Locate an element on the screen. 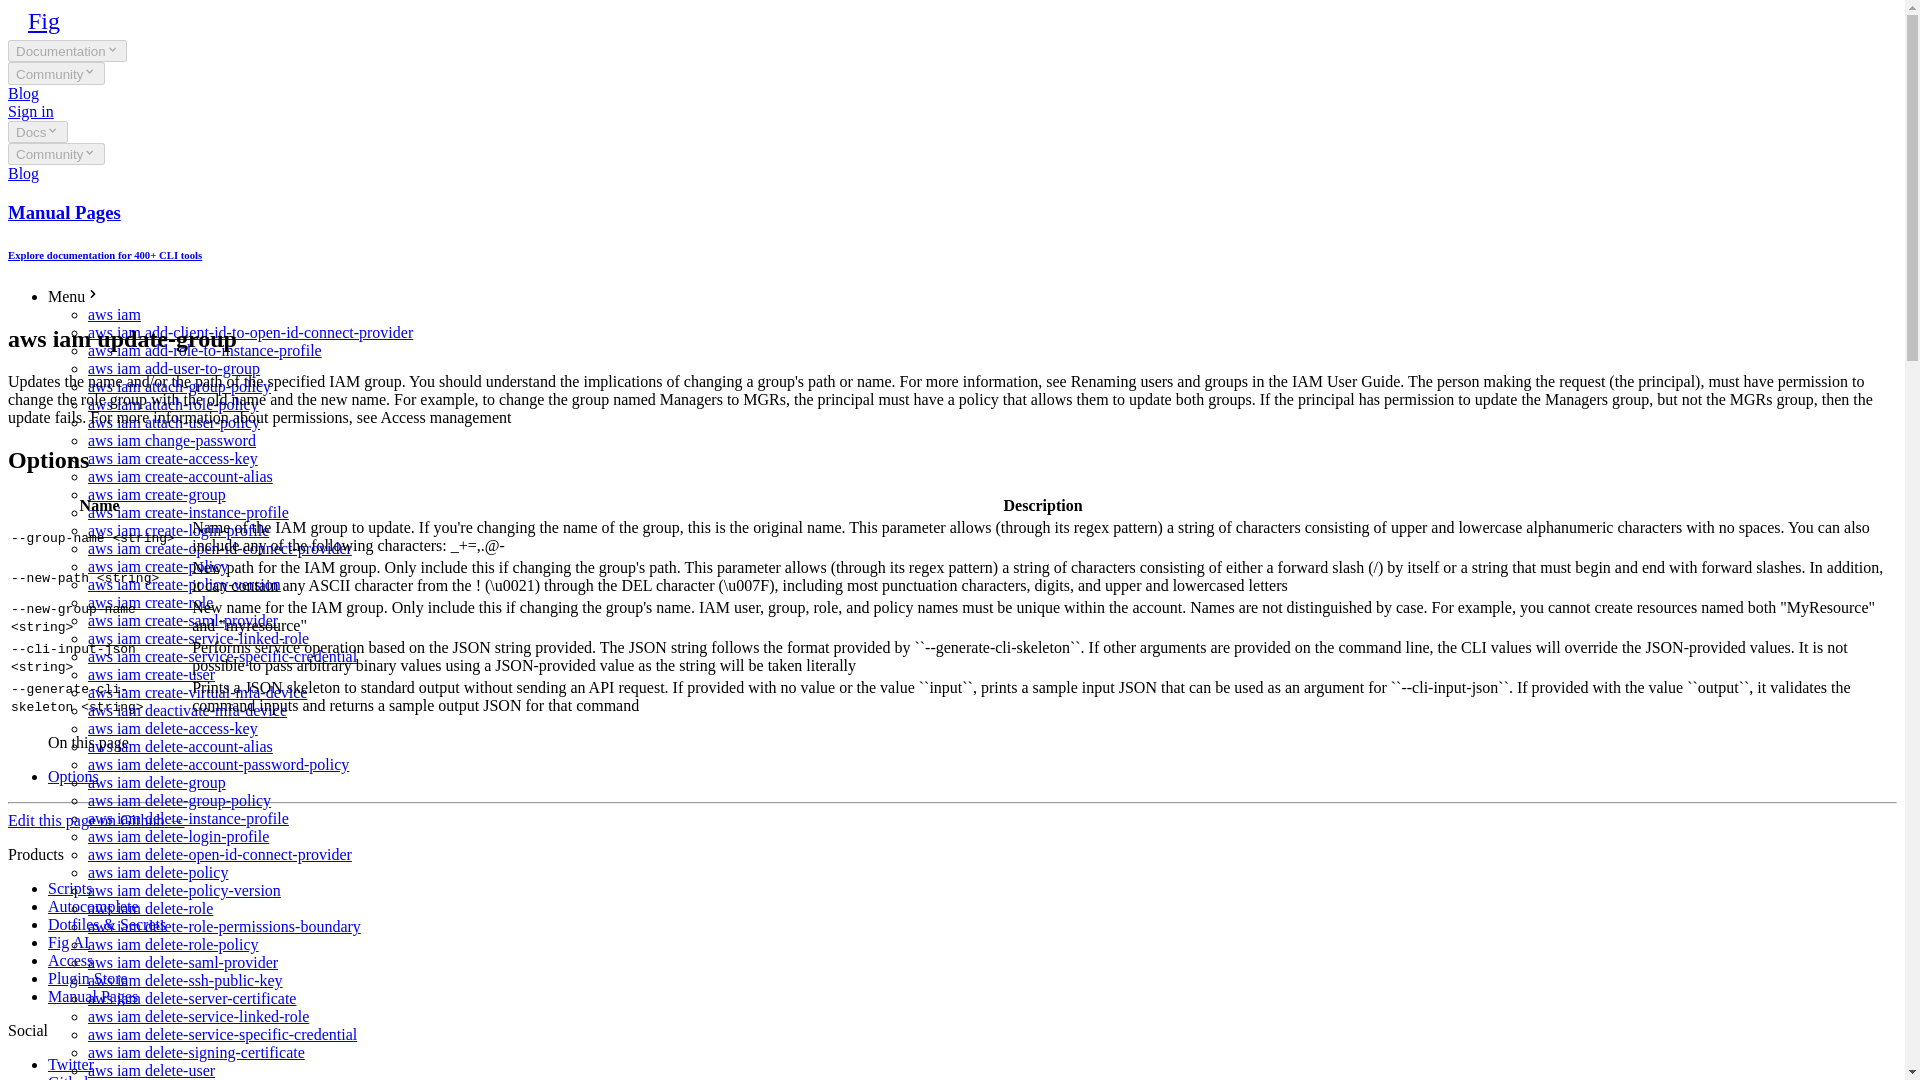 The width and height of the screenshot is (1920, 1080). aws iam delete-instance-profile is located at coordinates (188, 818).